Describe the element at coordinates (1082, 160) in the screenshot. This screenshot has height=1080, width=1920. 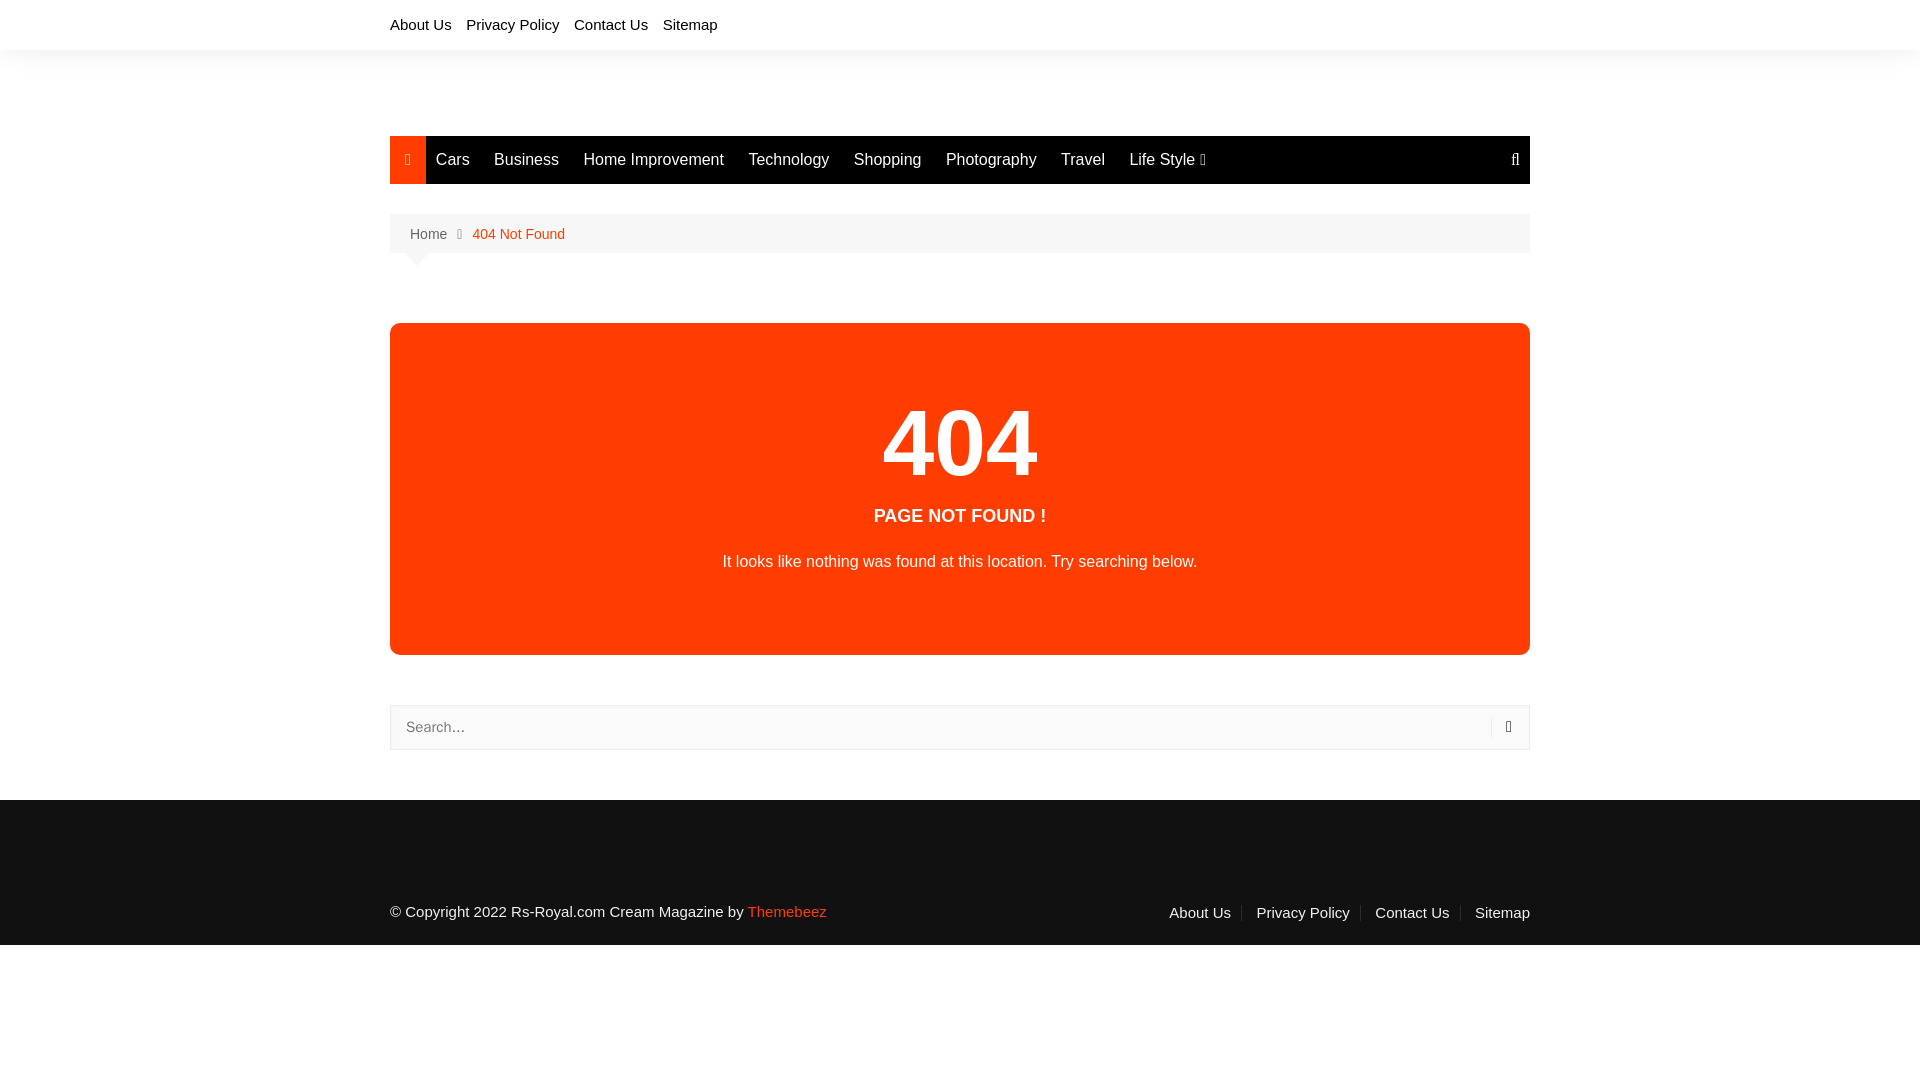
I see `Travel` at that location.